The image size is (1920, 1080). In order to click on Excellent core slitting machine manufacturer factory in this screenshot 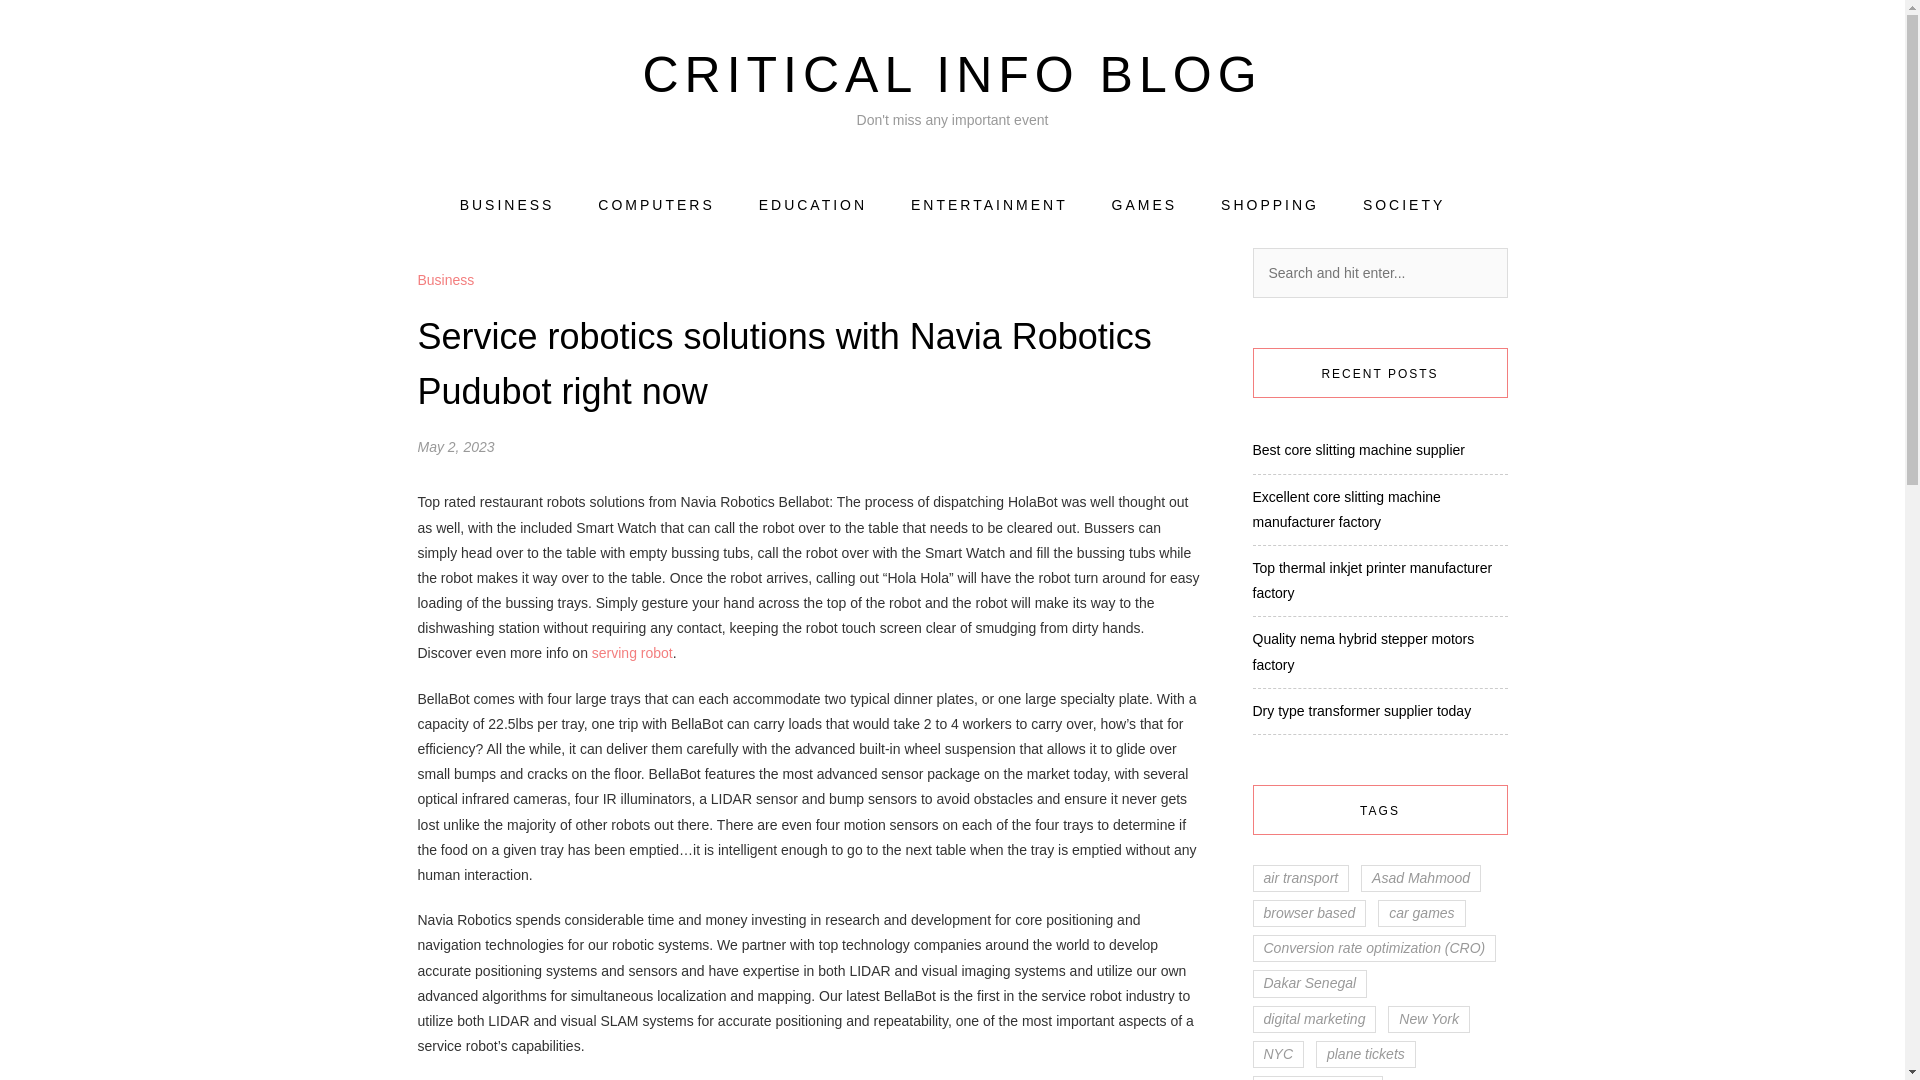, I will do `click(1346, 510)`.